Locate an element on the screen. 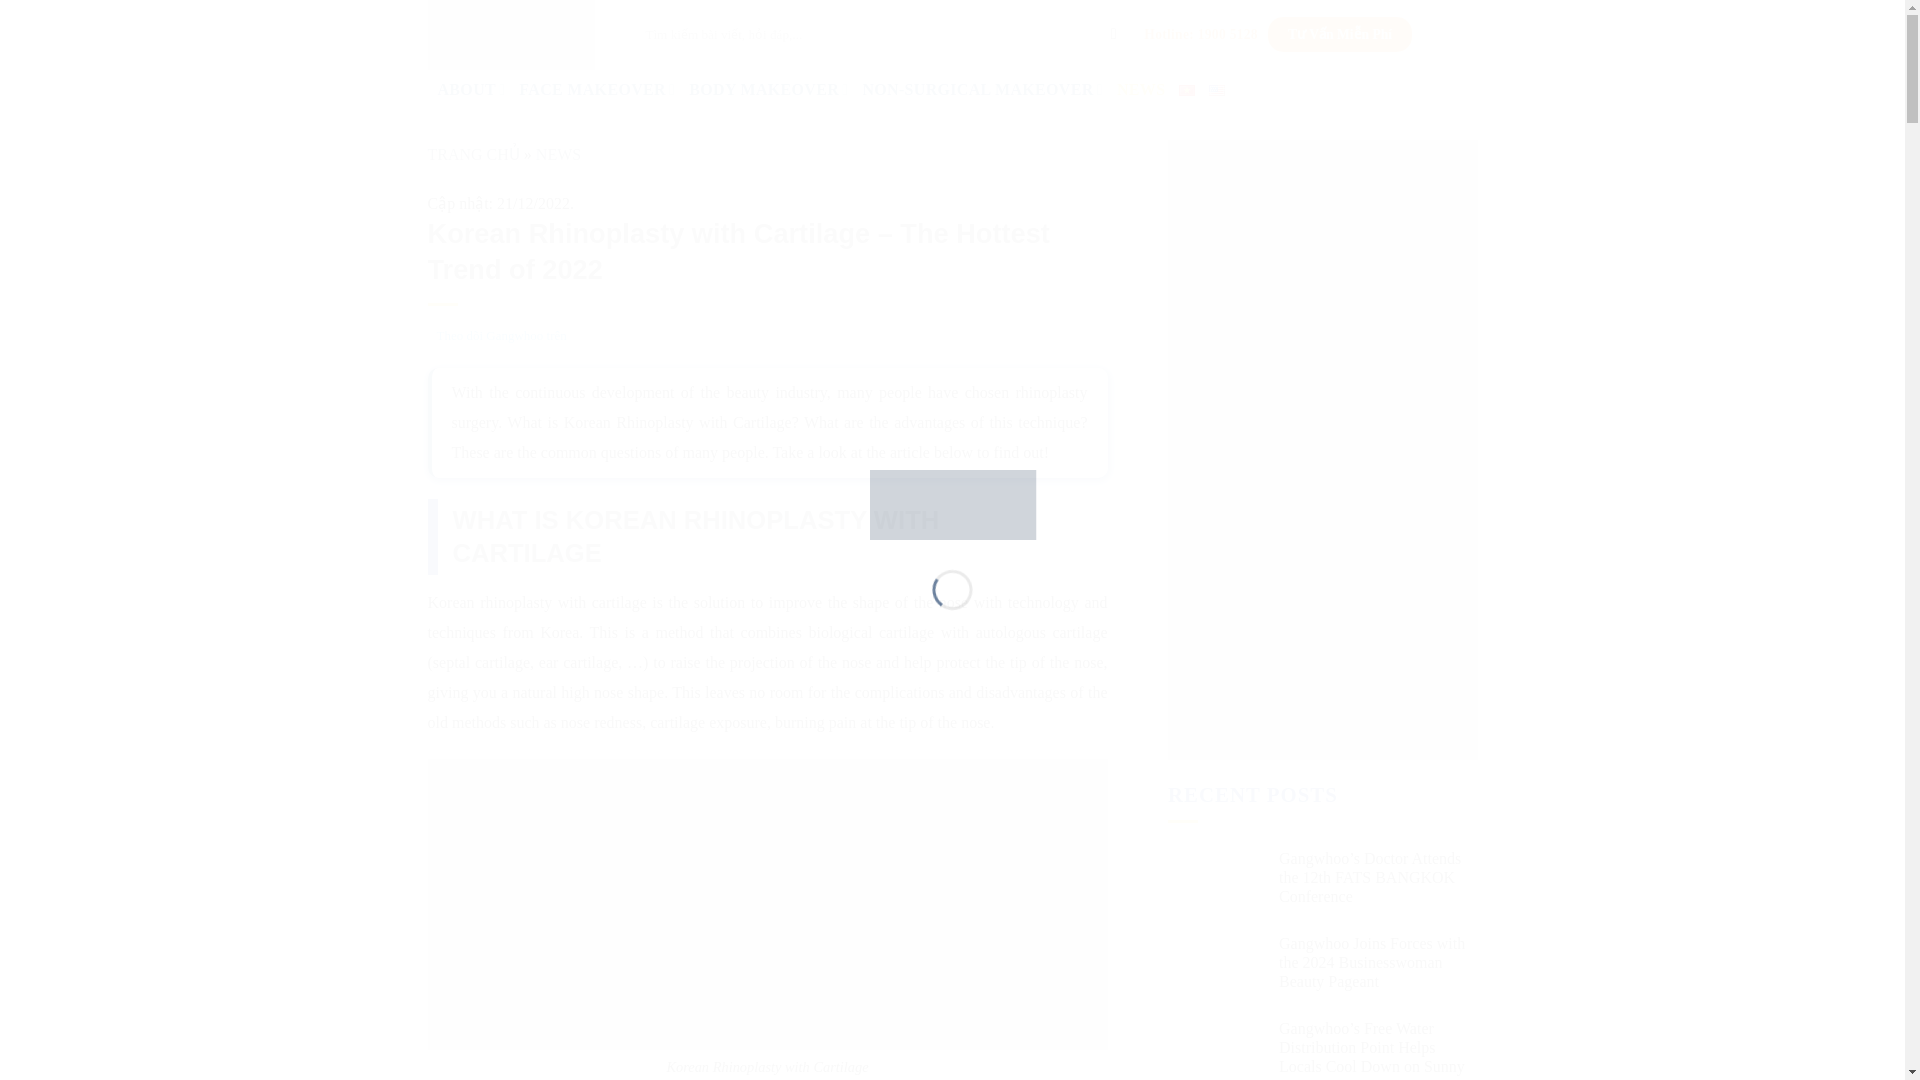 This screenshot has width=1920, height=1080. FACE MAKEOVER is located at coordinates (596, 90).